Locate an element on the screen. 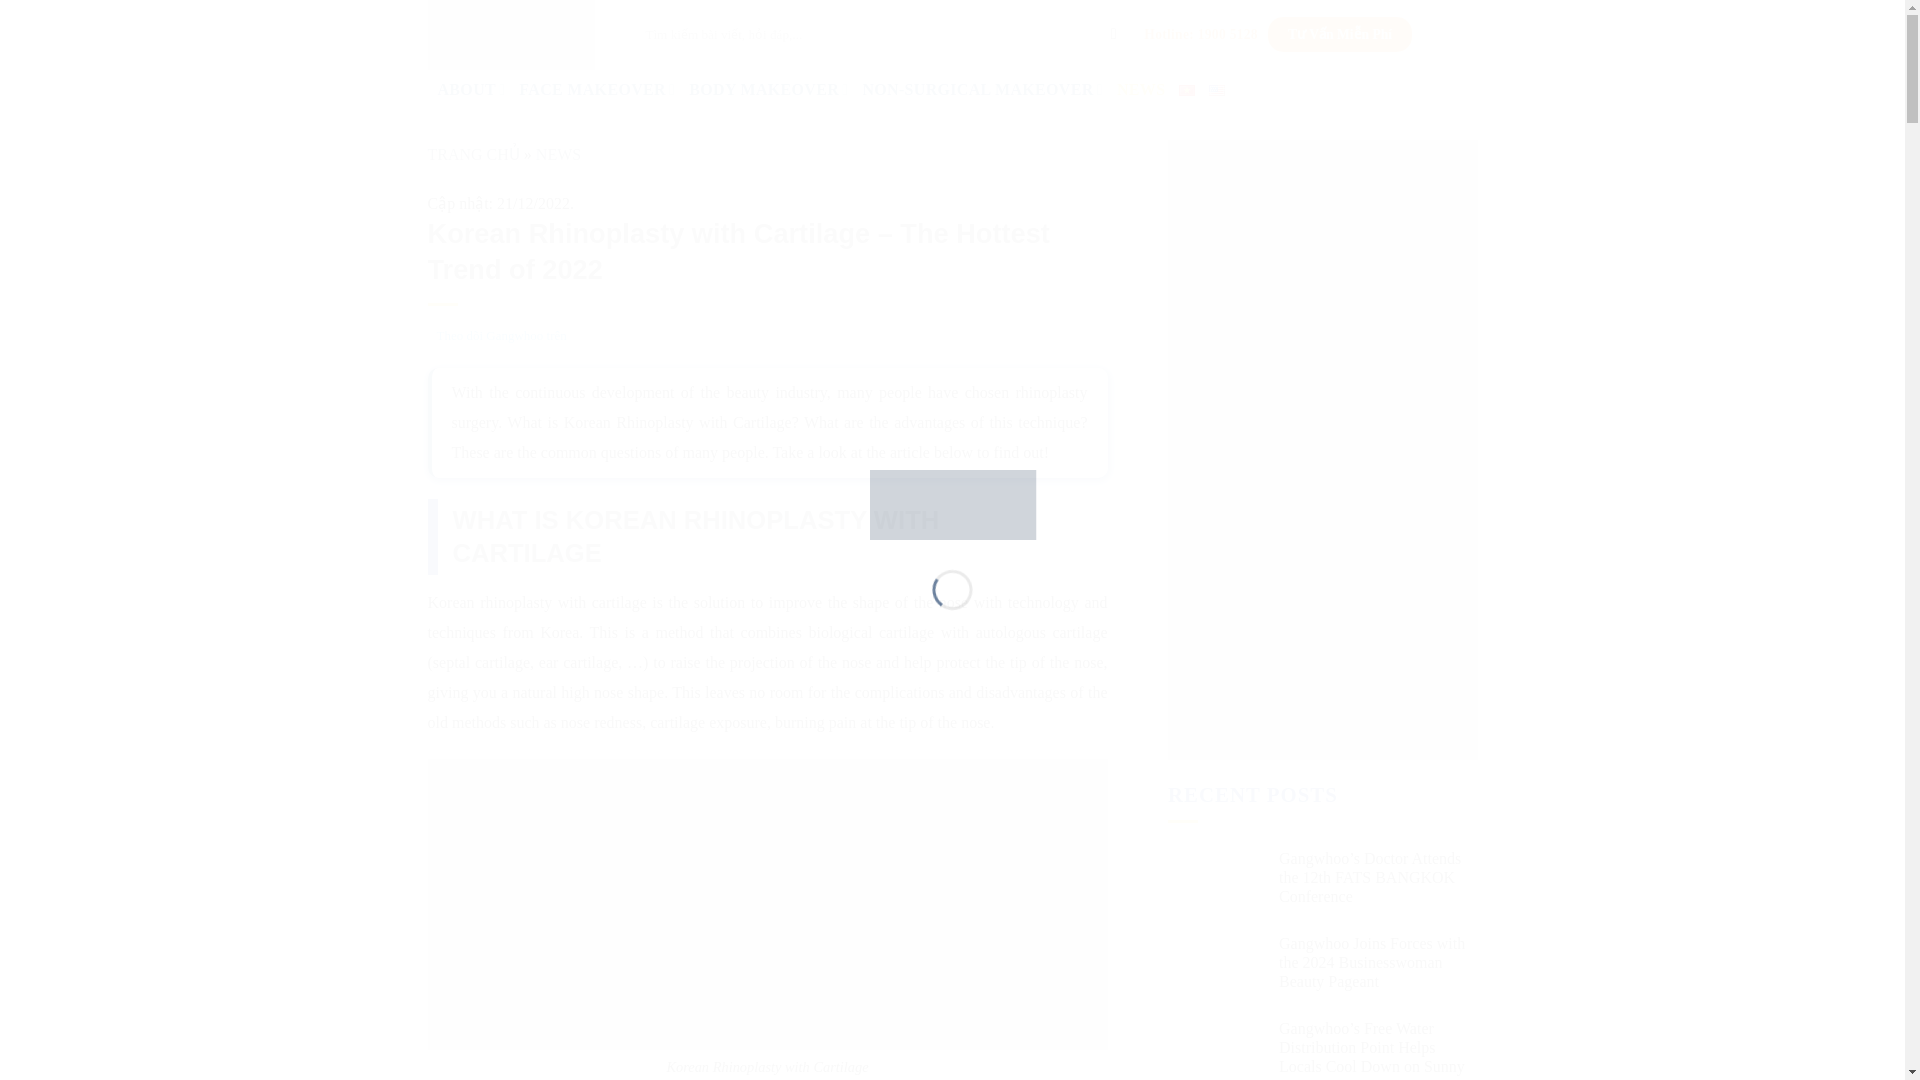 This screenshot has width=1920, height=1080. FACE MAKEOVER is located at coordinates (596, 90).